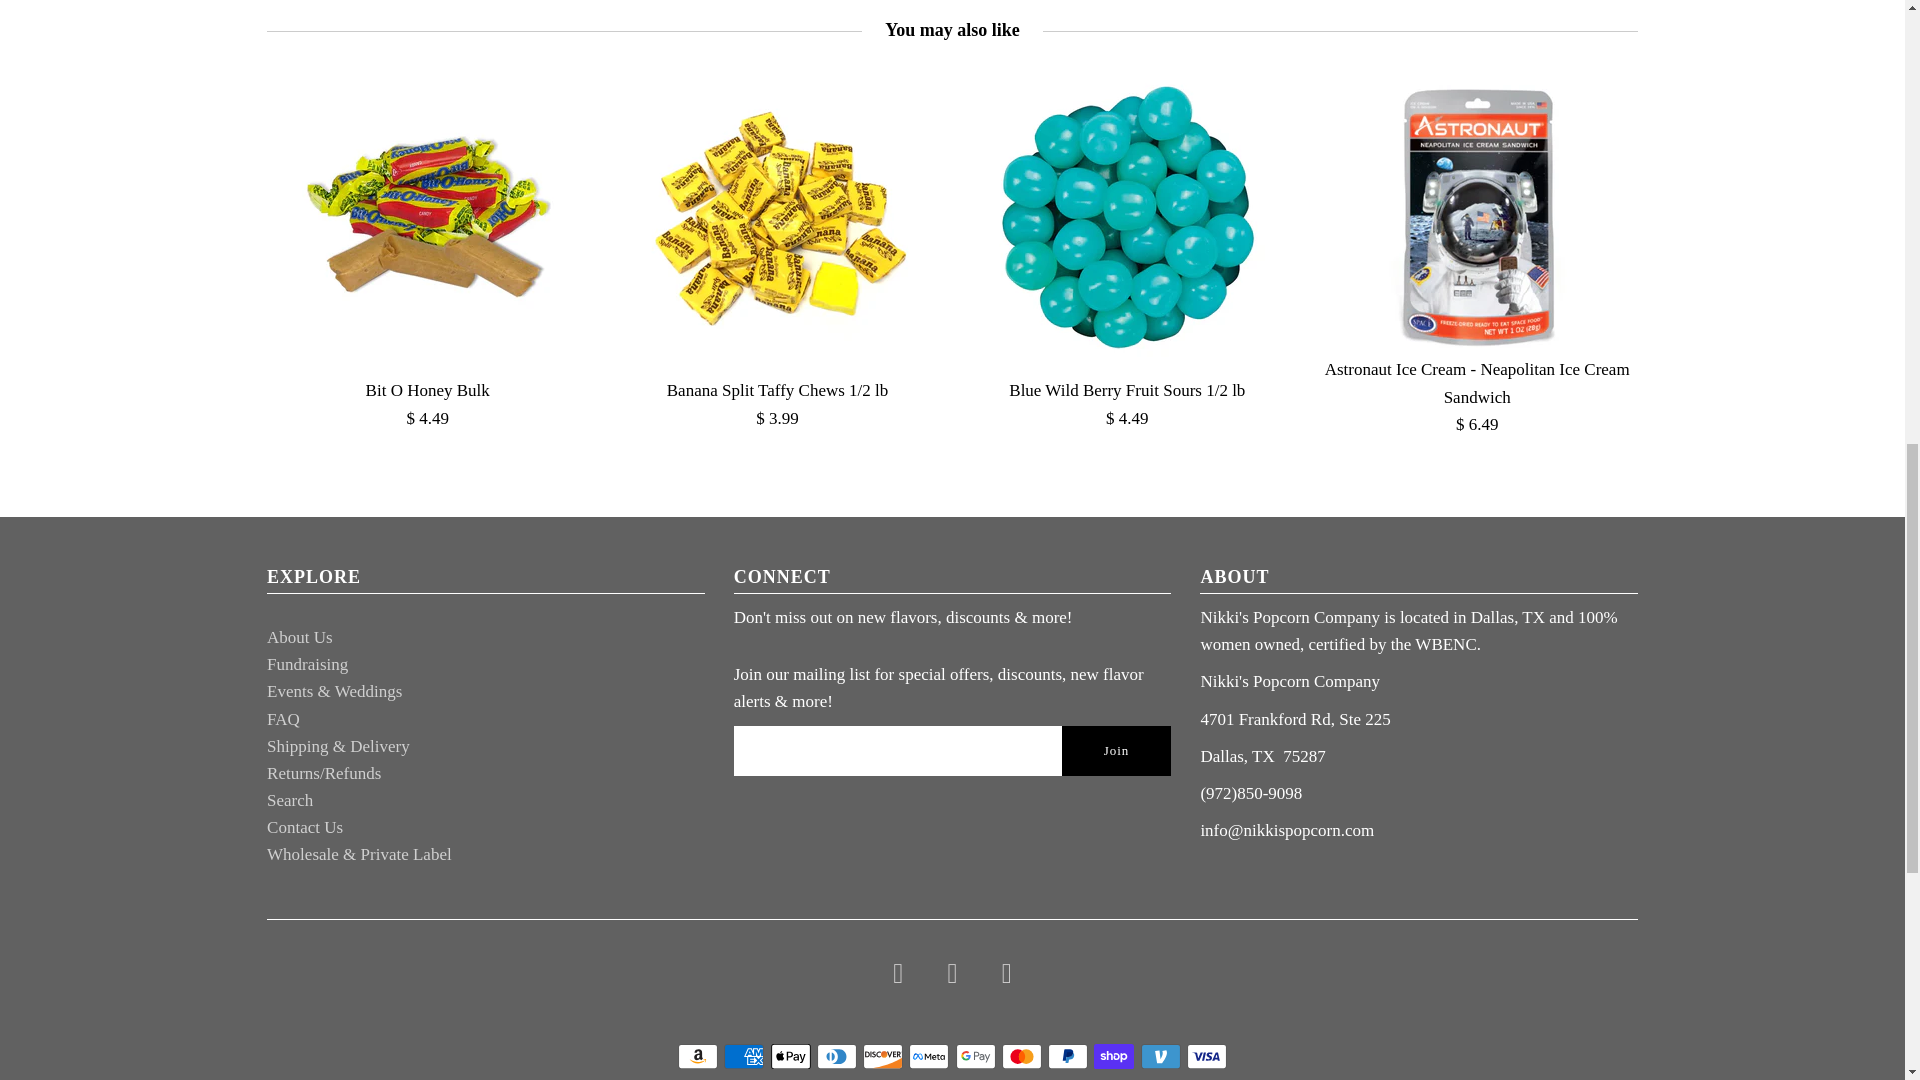 The height and width of the screenshot is (1080, 1920). Describe the element at coordinates (928, 1056) in the screenshot. I see `Meta Pay` at that location.